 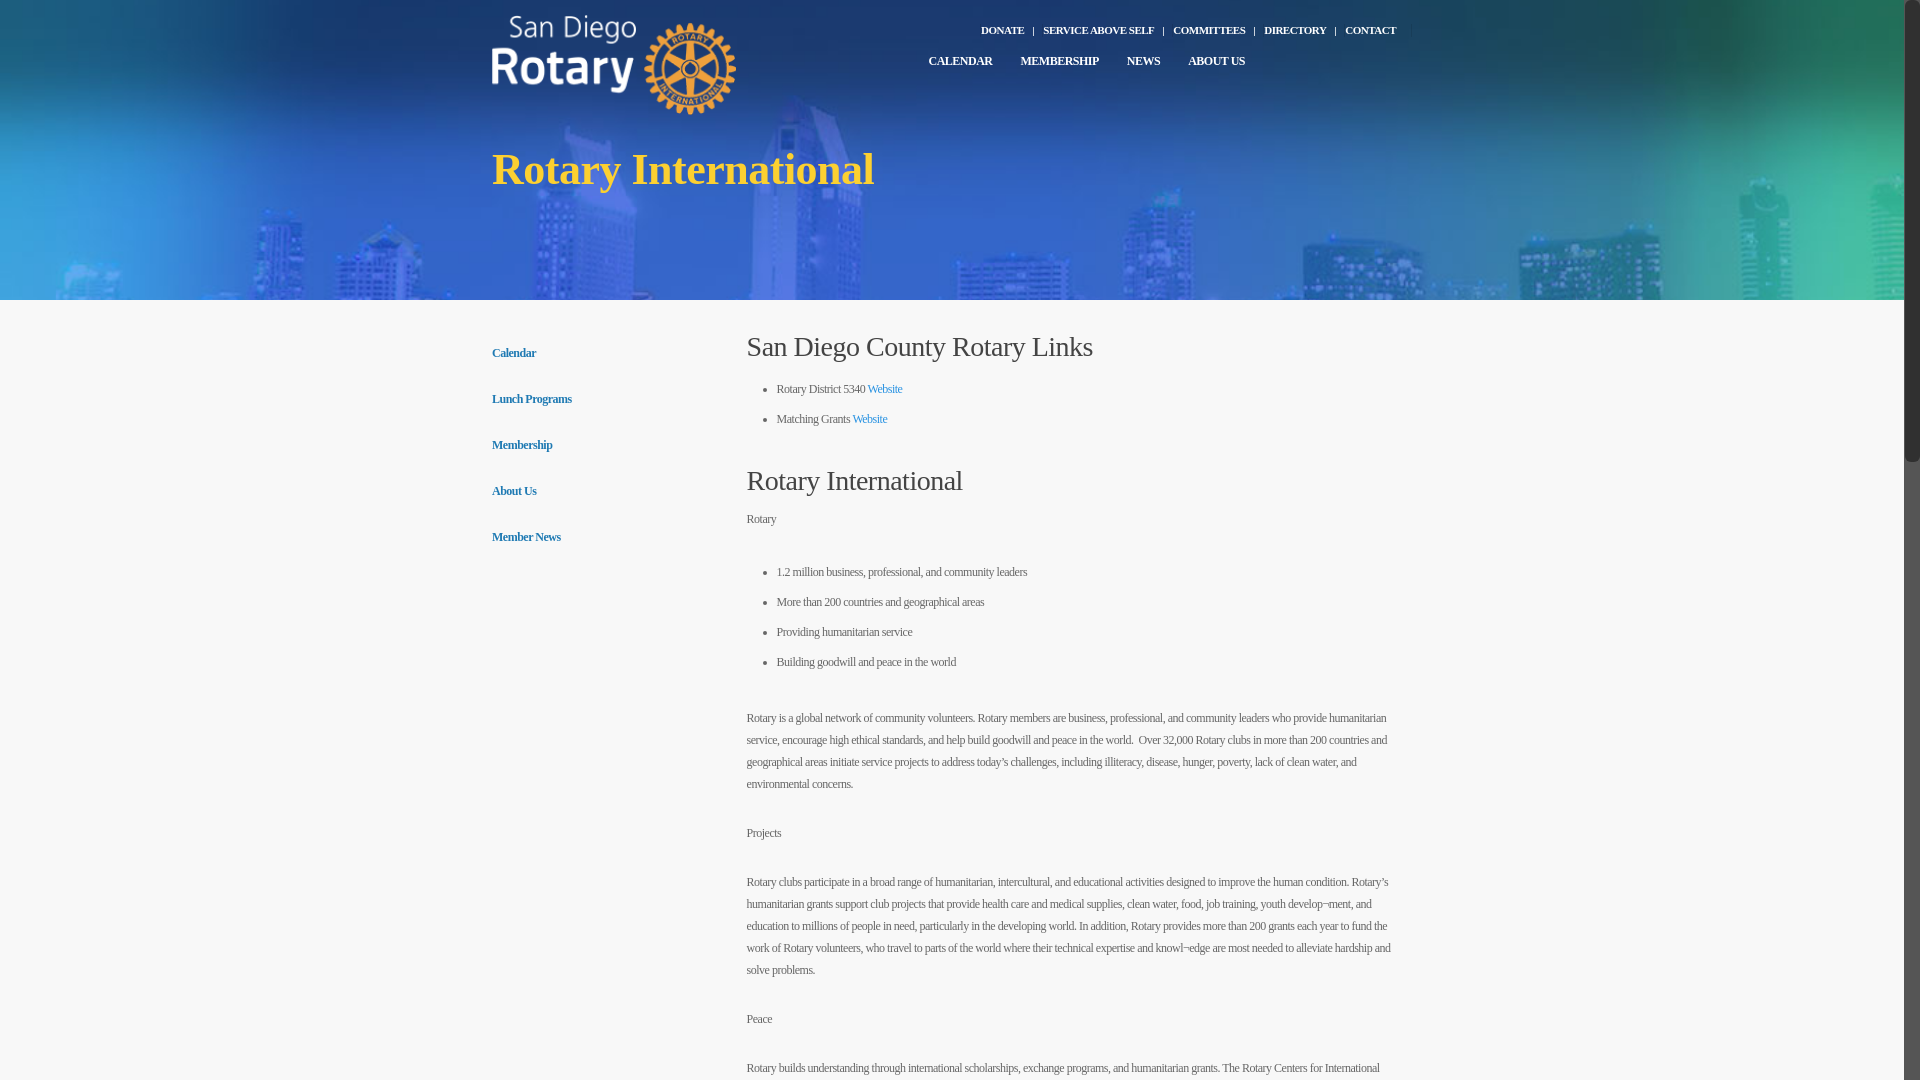 I want to click on DONATE, so click(x=1010, y=30).